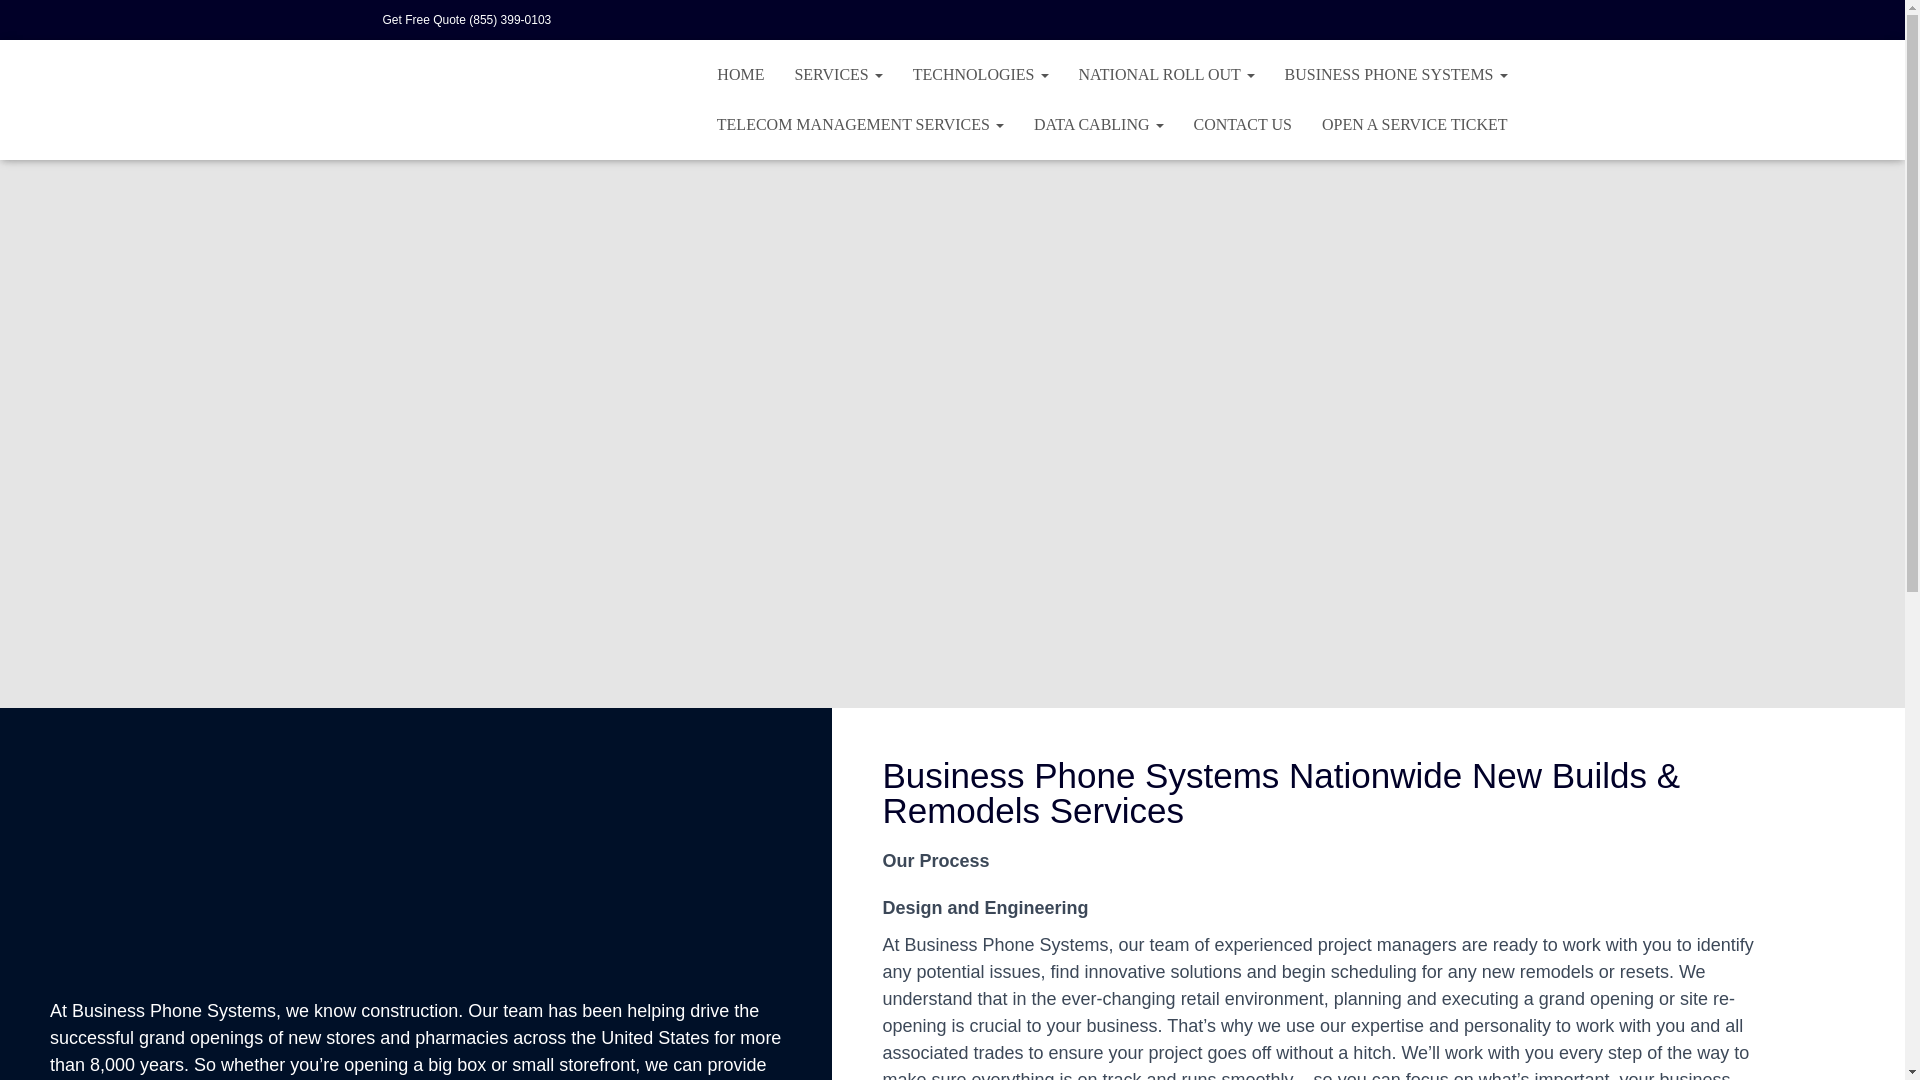 This screenshot has height=1080, width=1920. What do you see at coordinates (1396, 74) in the screenshot?
I see `BUSINESS PHONE SYSTEMS` at bounding box center [1396, 74].